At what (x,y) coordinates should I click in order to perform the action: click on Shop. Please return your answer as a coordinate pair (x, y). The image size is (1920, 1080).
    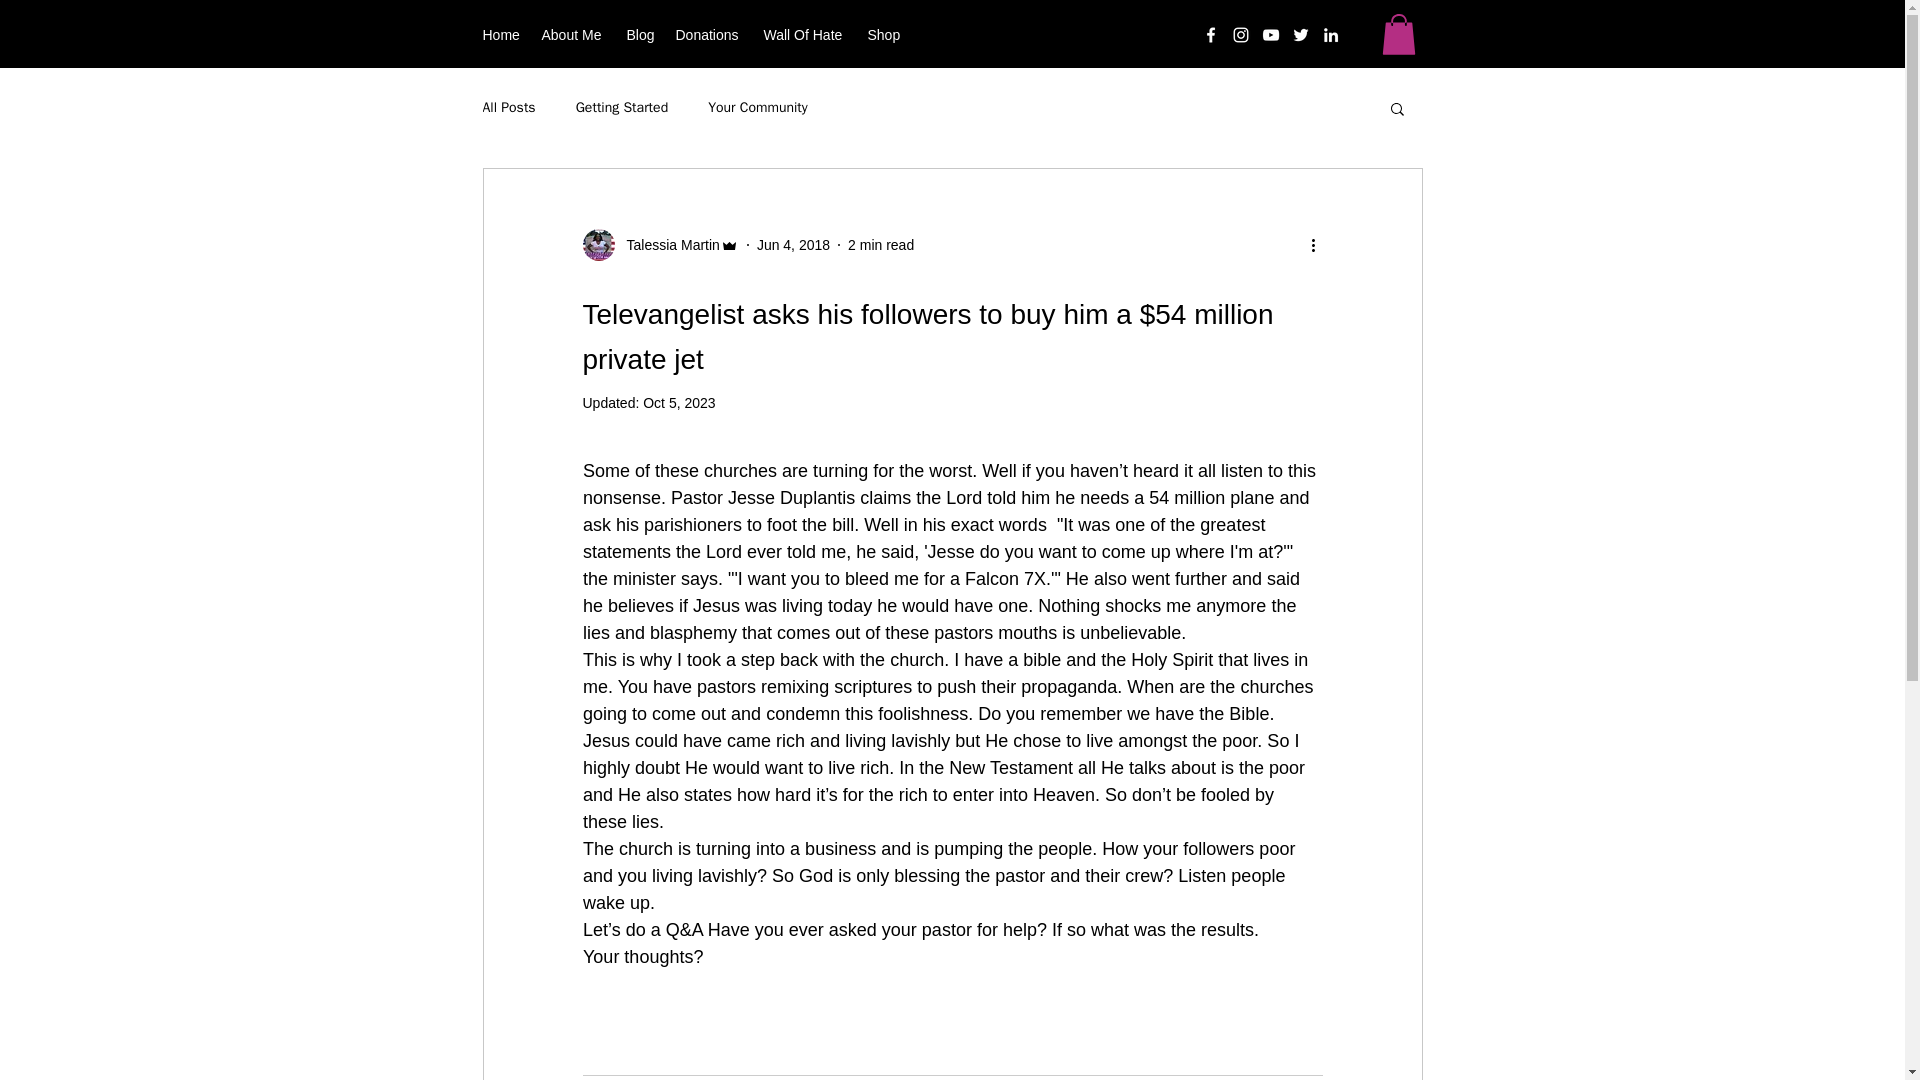
    Looking at the image, I should click on (885, 34).